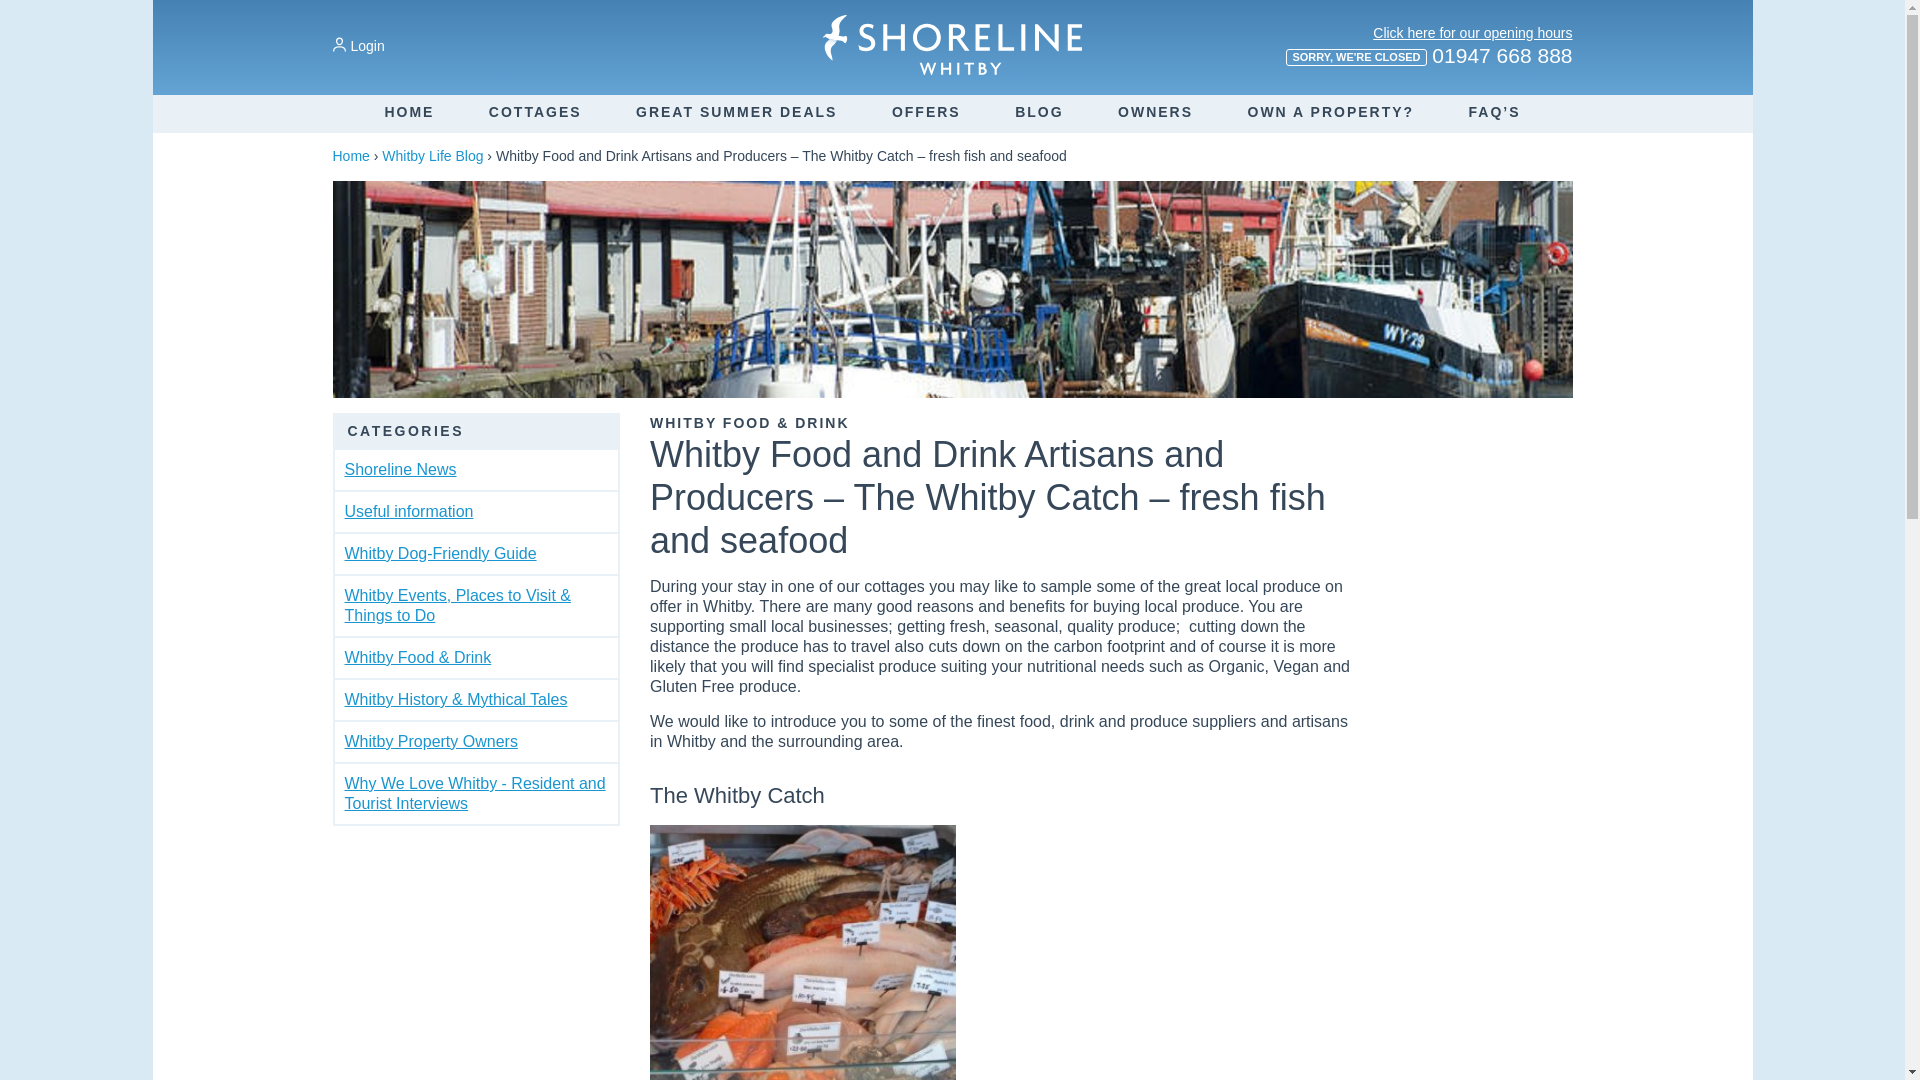 The width and height of the screenshot is (1920, 1080). I want to click on GREAT SUMMER DEALS, so click(736, 111).